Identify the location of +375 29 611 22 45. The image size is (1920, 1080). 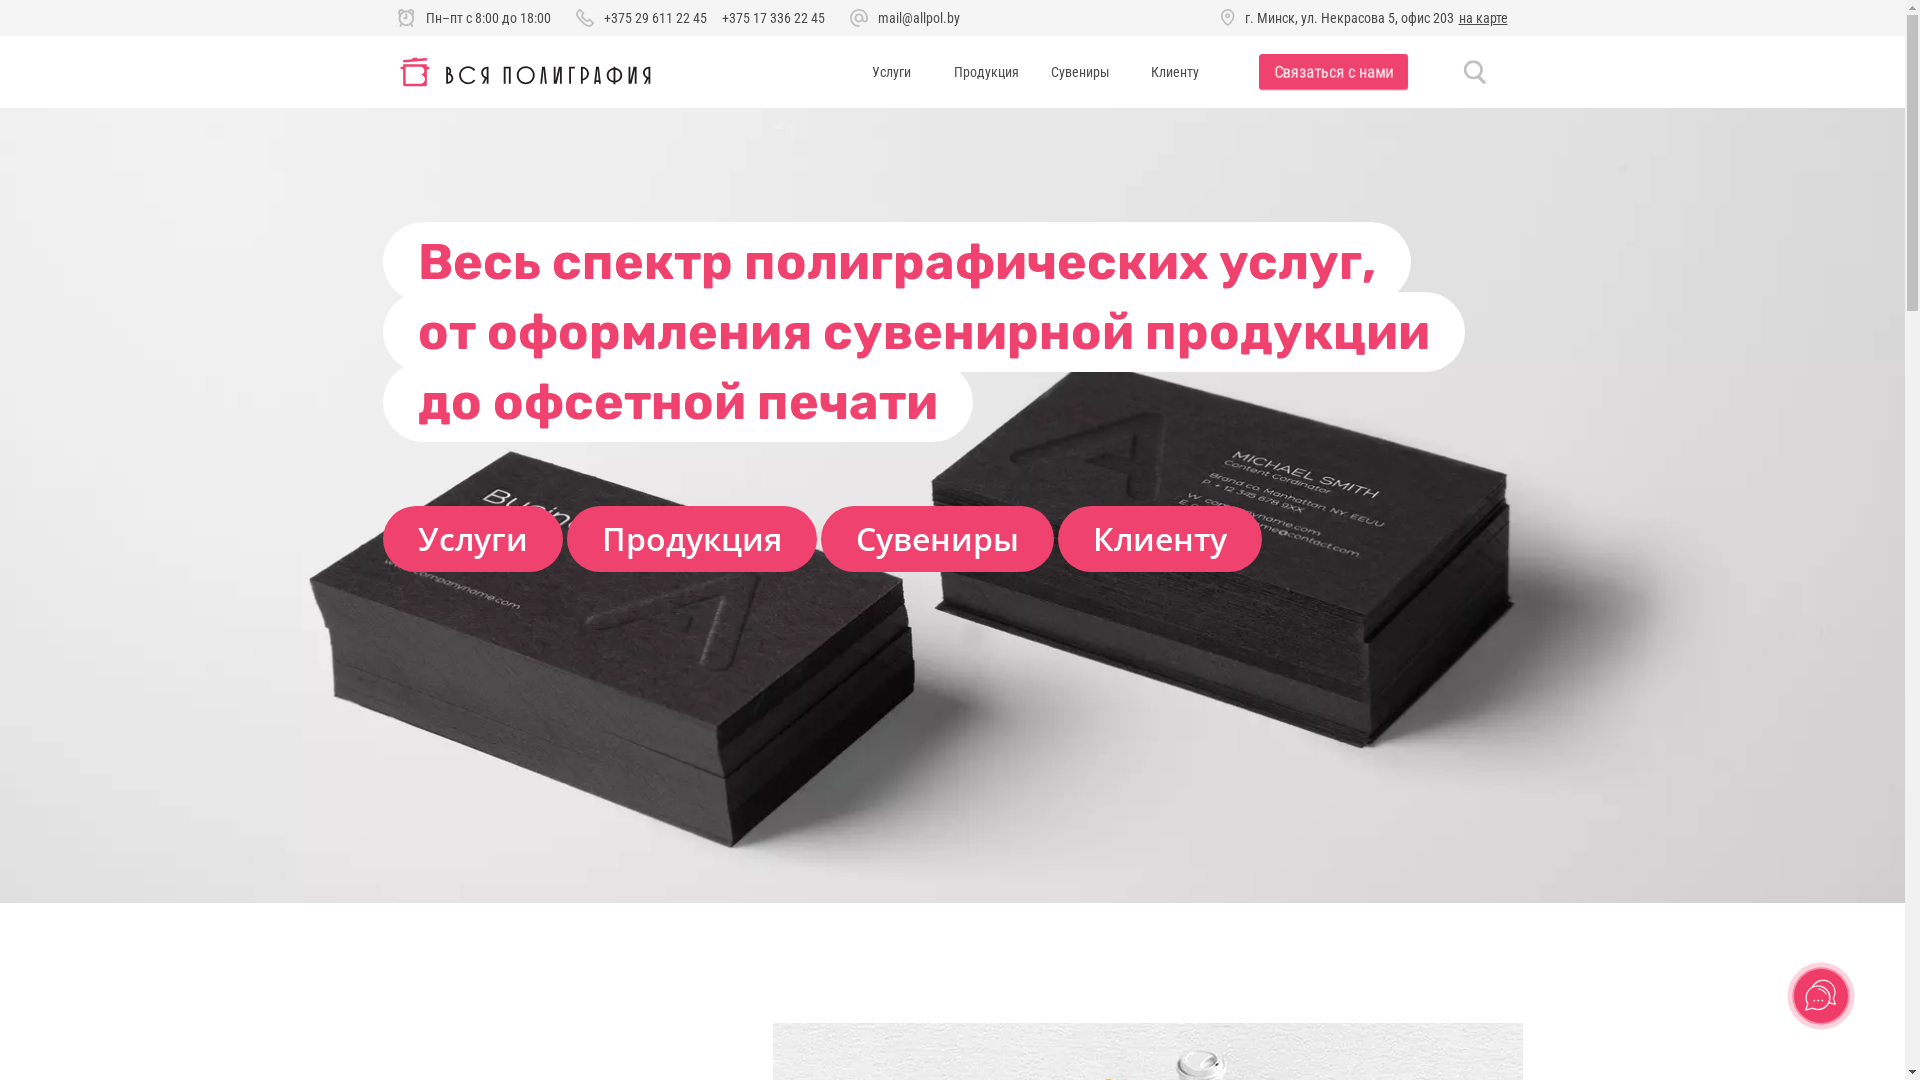
(656, 18).